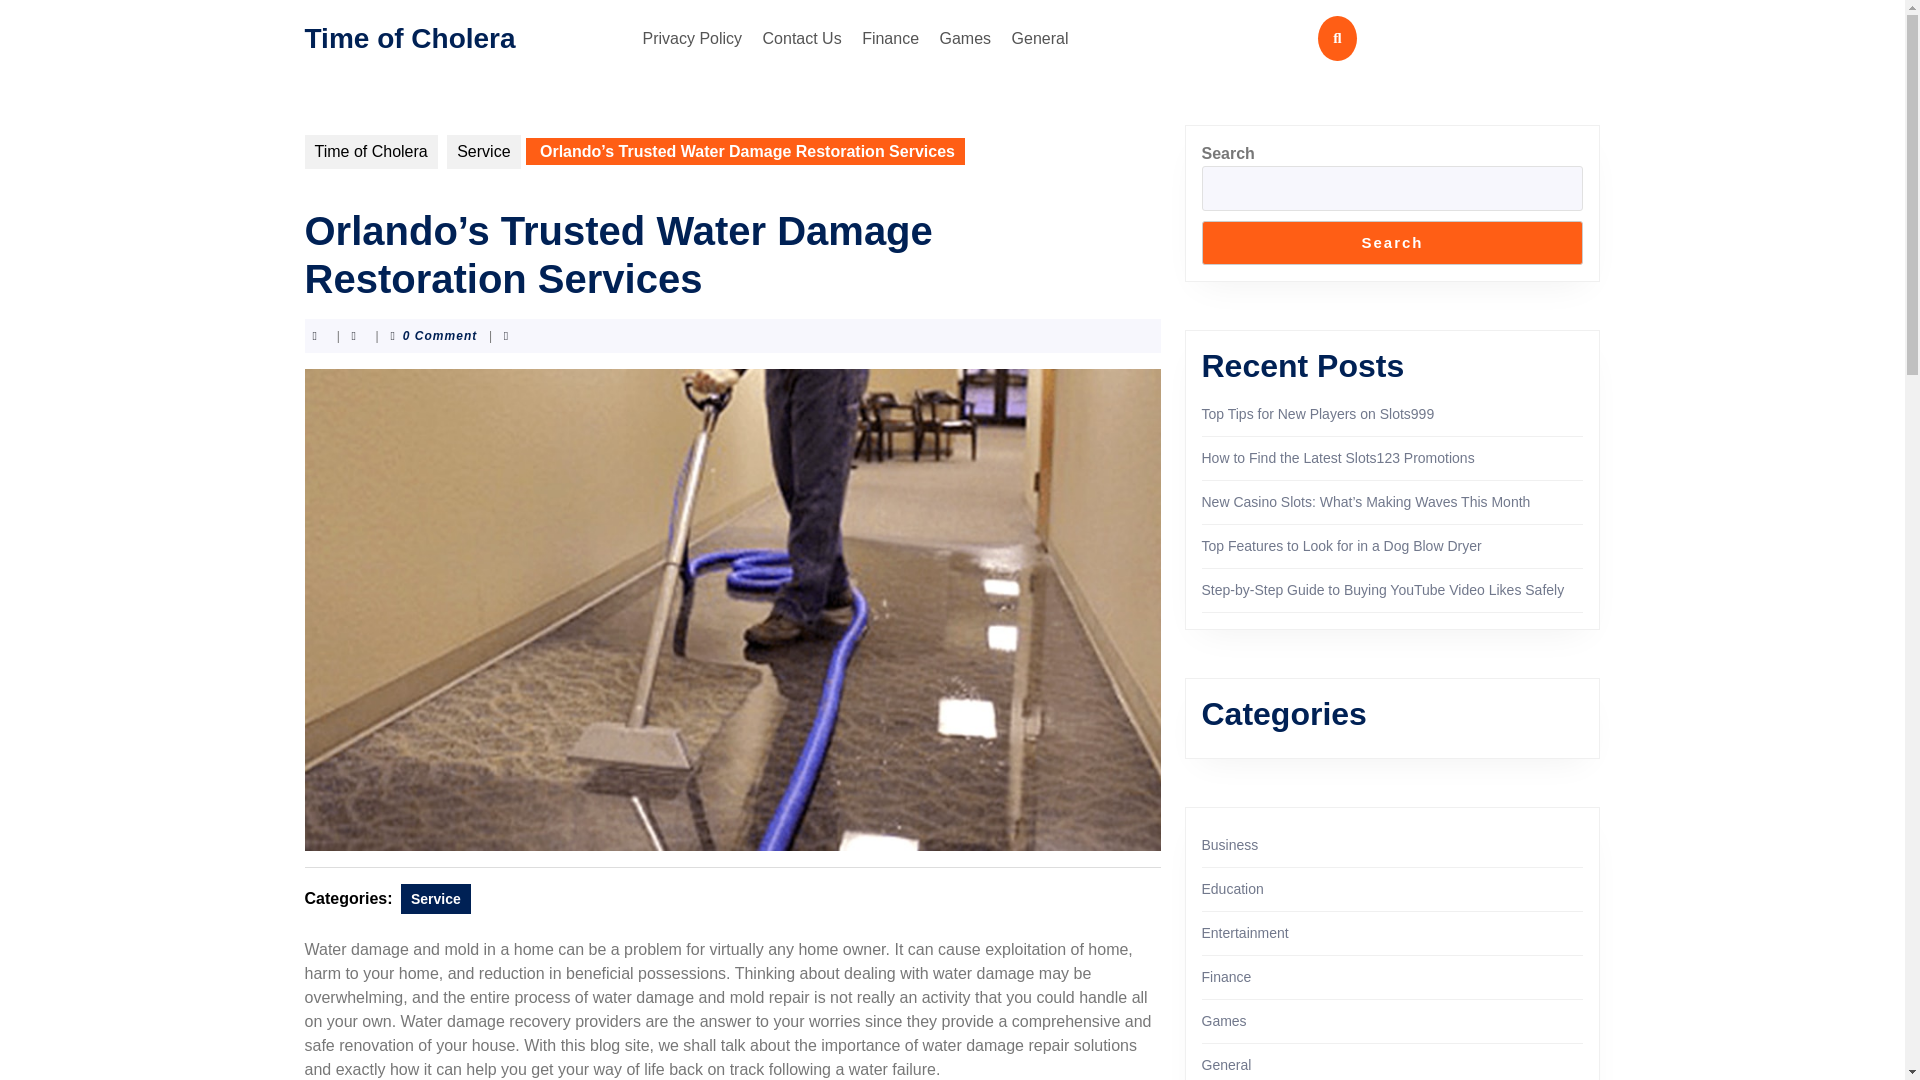  I want to click on Time of Cholera, so click(408, 36).